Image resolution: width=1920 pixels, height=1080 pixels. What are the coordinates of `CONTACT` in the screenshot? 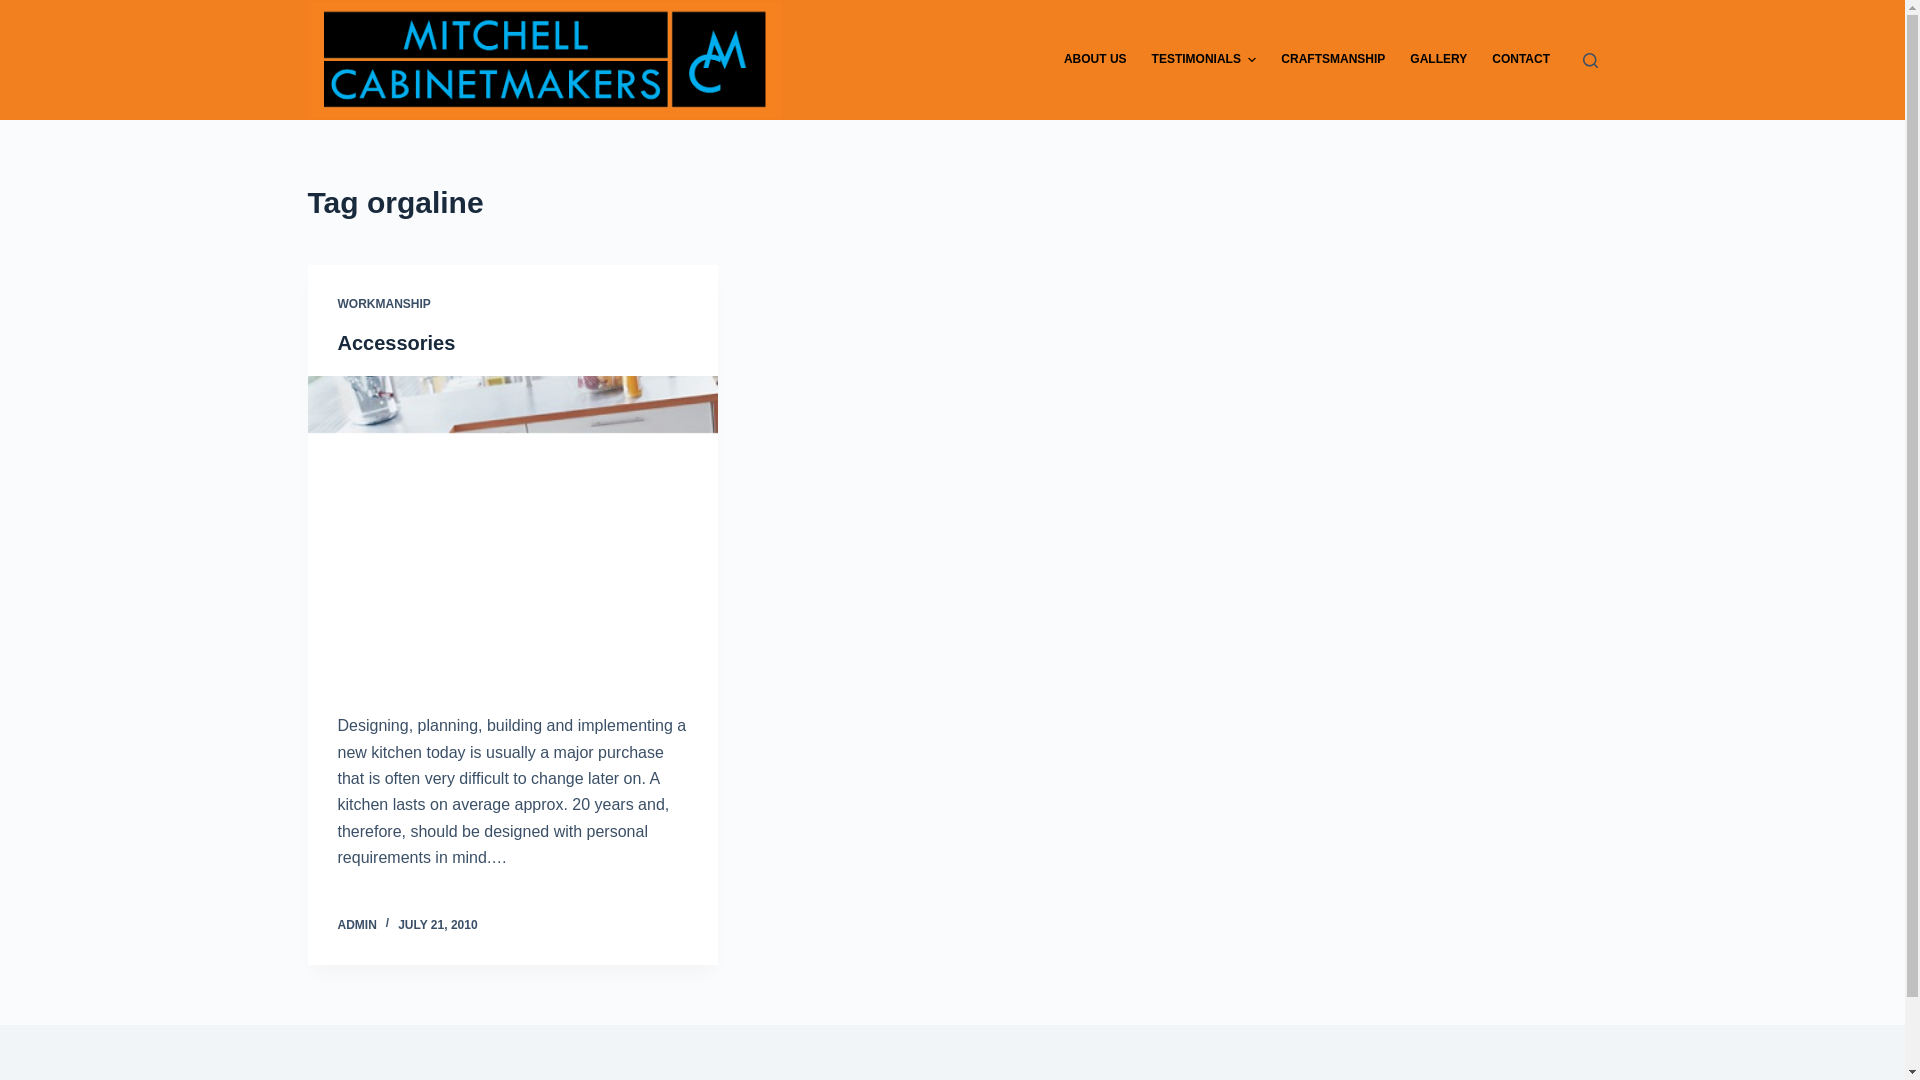 It's located at (1522, 60).